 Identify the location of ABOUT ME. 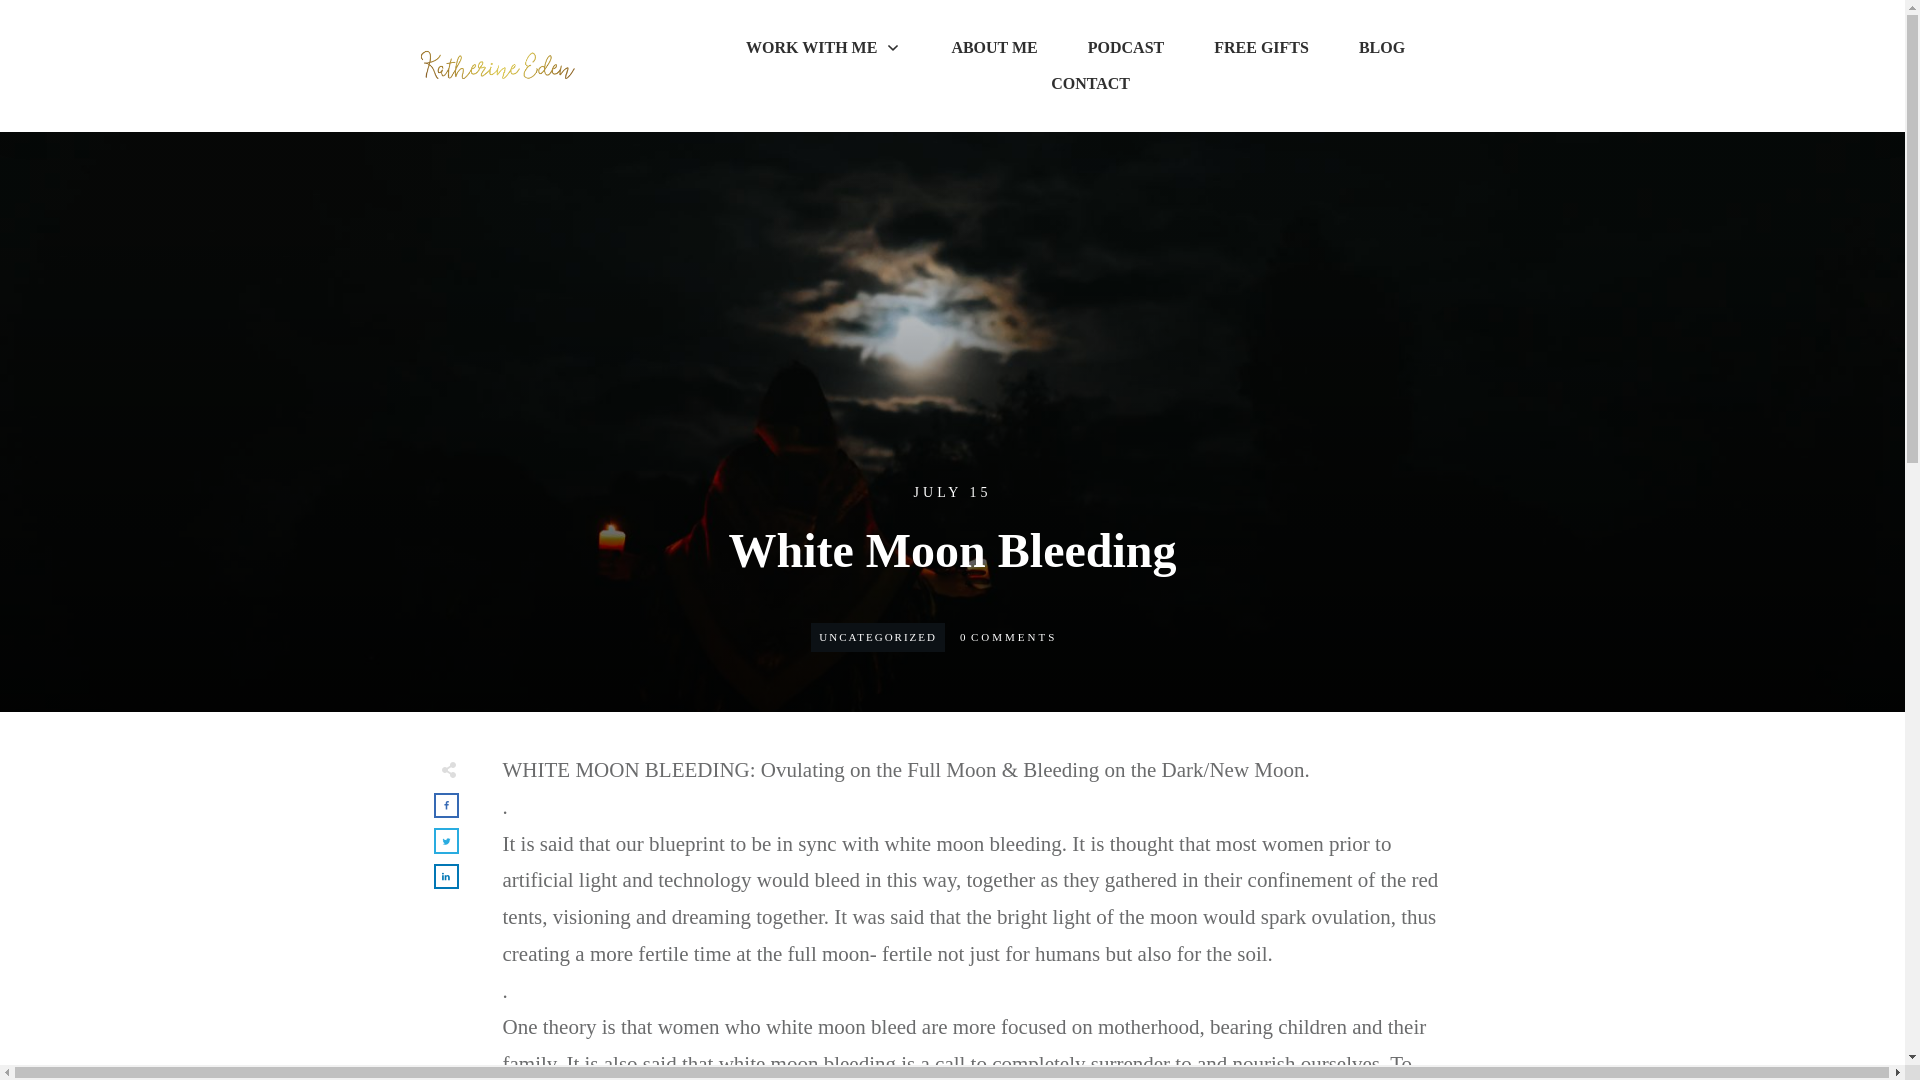
(993, 48).